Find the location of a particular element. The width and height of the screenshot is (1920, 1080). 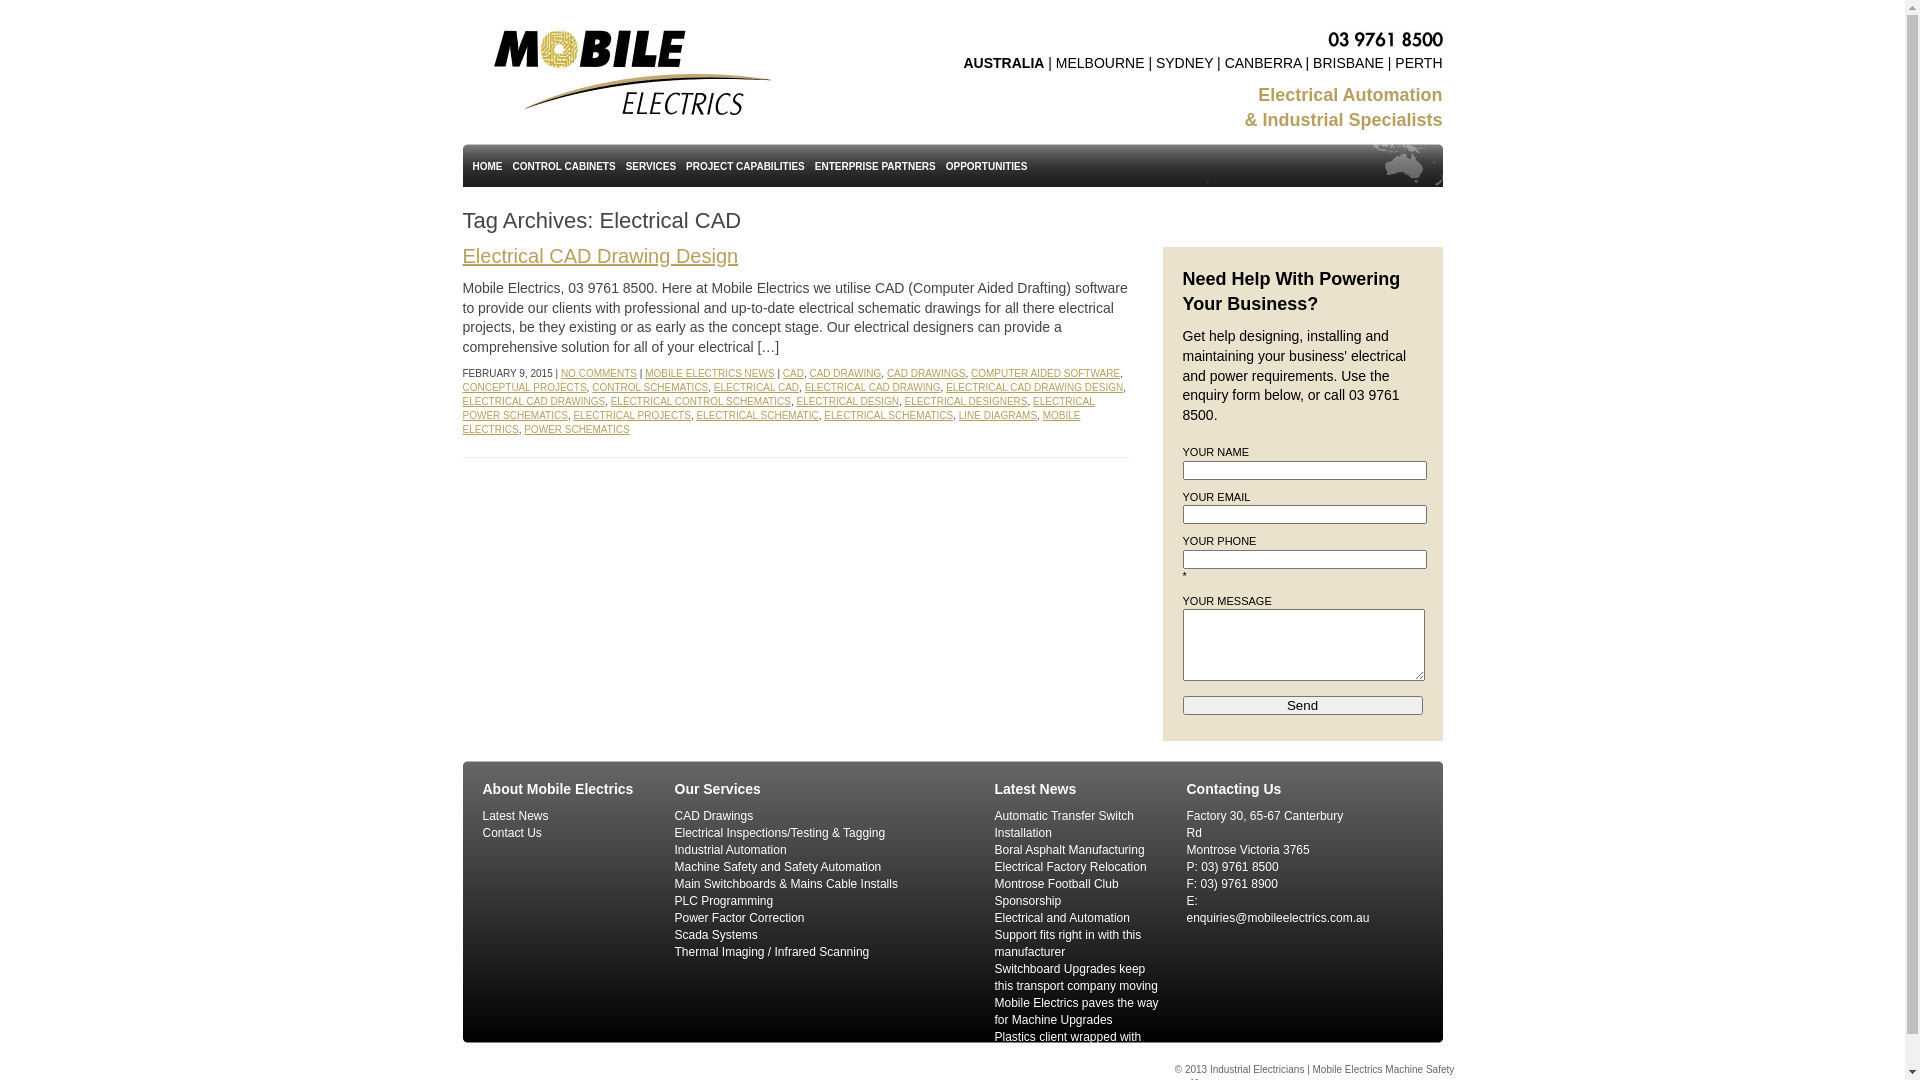

CAD Drawings is located at coordinates (714, 816).